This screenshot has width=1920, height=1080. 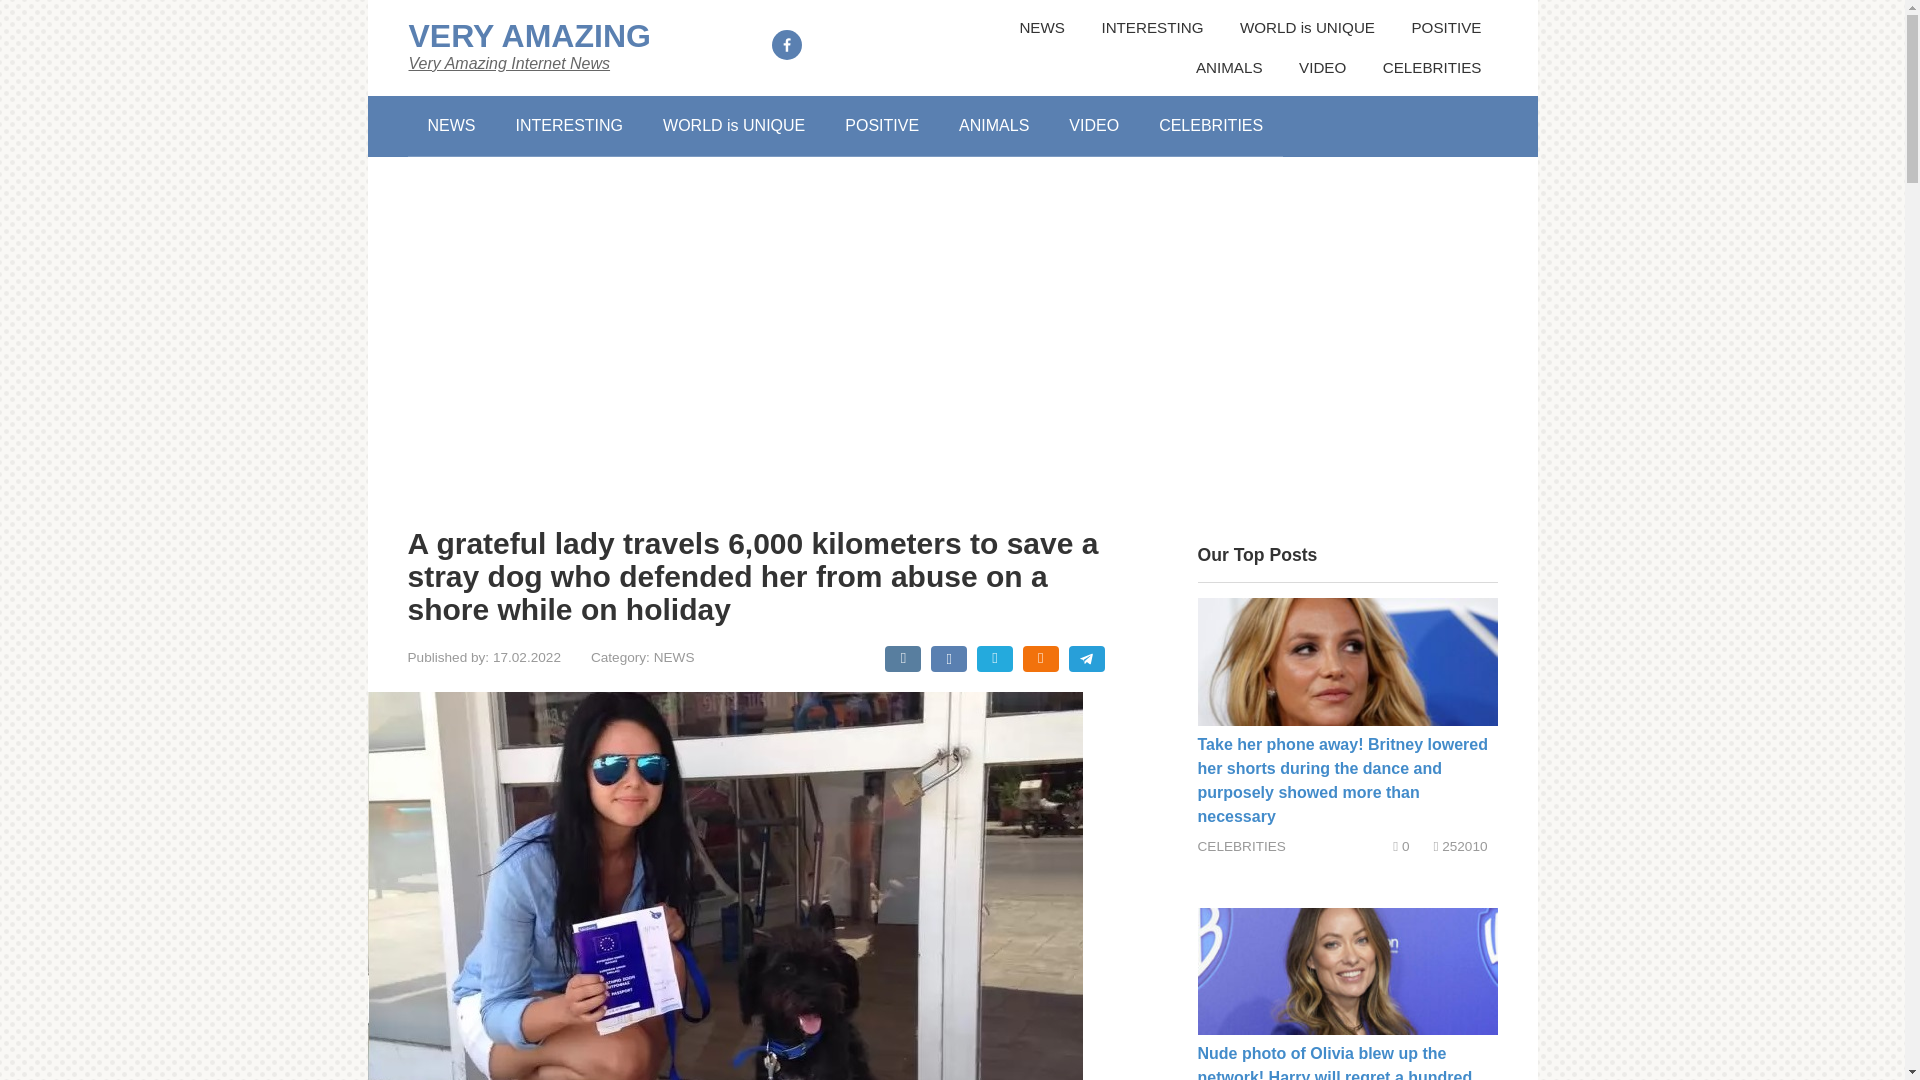 I want to click on NEWS, so click(x=451, y=126).